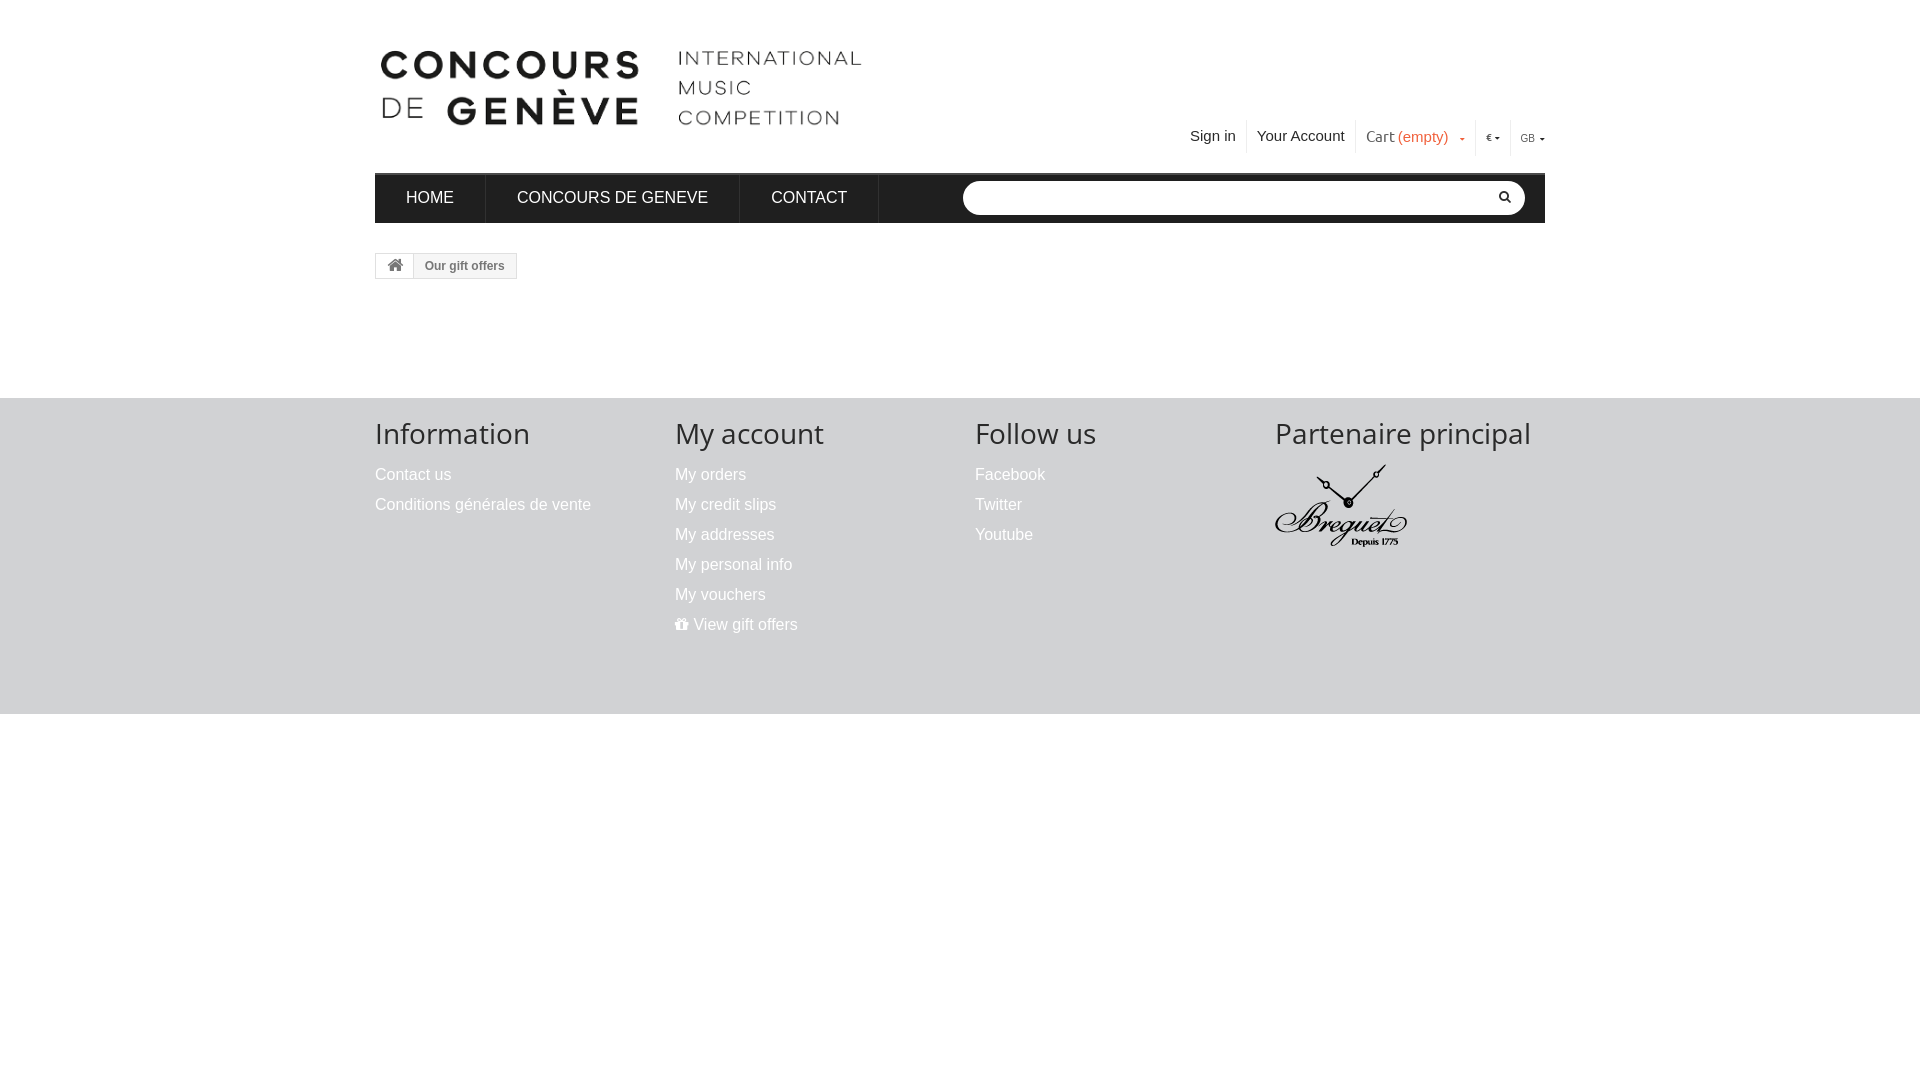  What do you see at coordinates (998, 504) in the screenshot?
I see `Twitter` at bounding box center [998, 504].